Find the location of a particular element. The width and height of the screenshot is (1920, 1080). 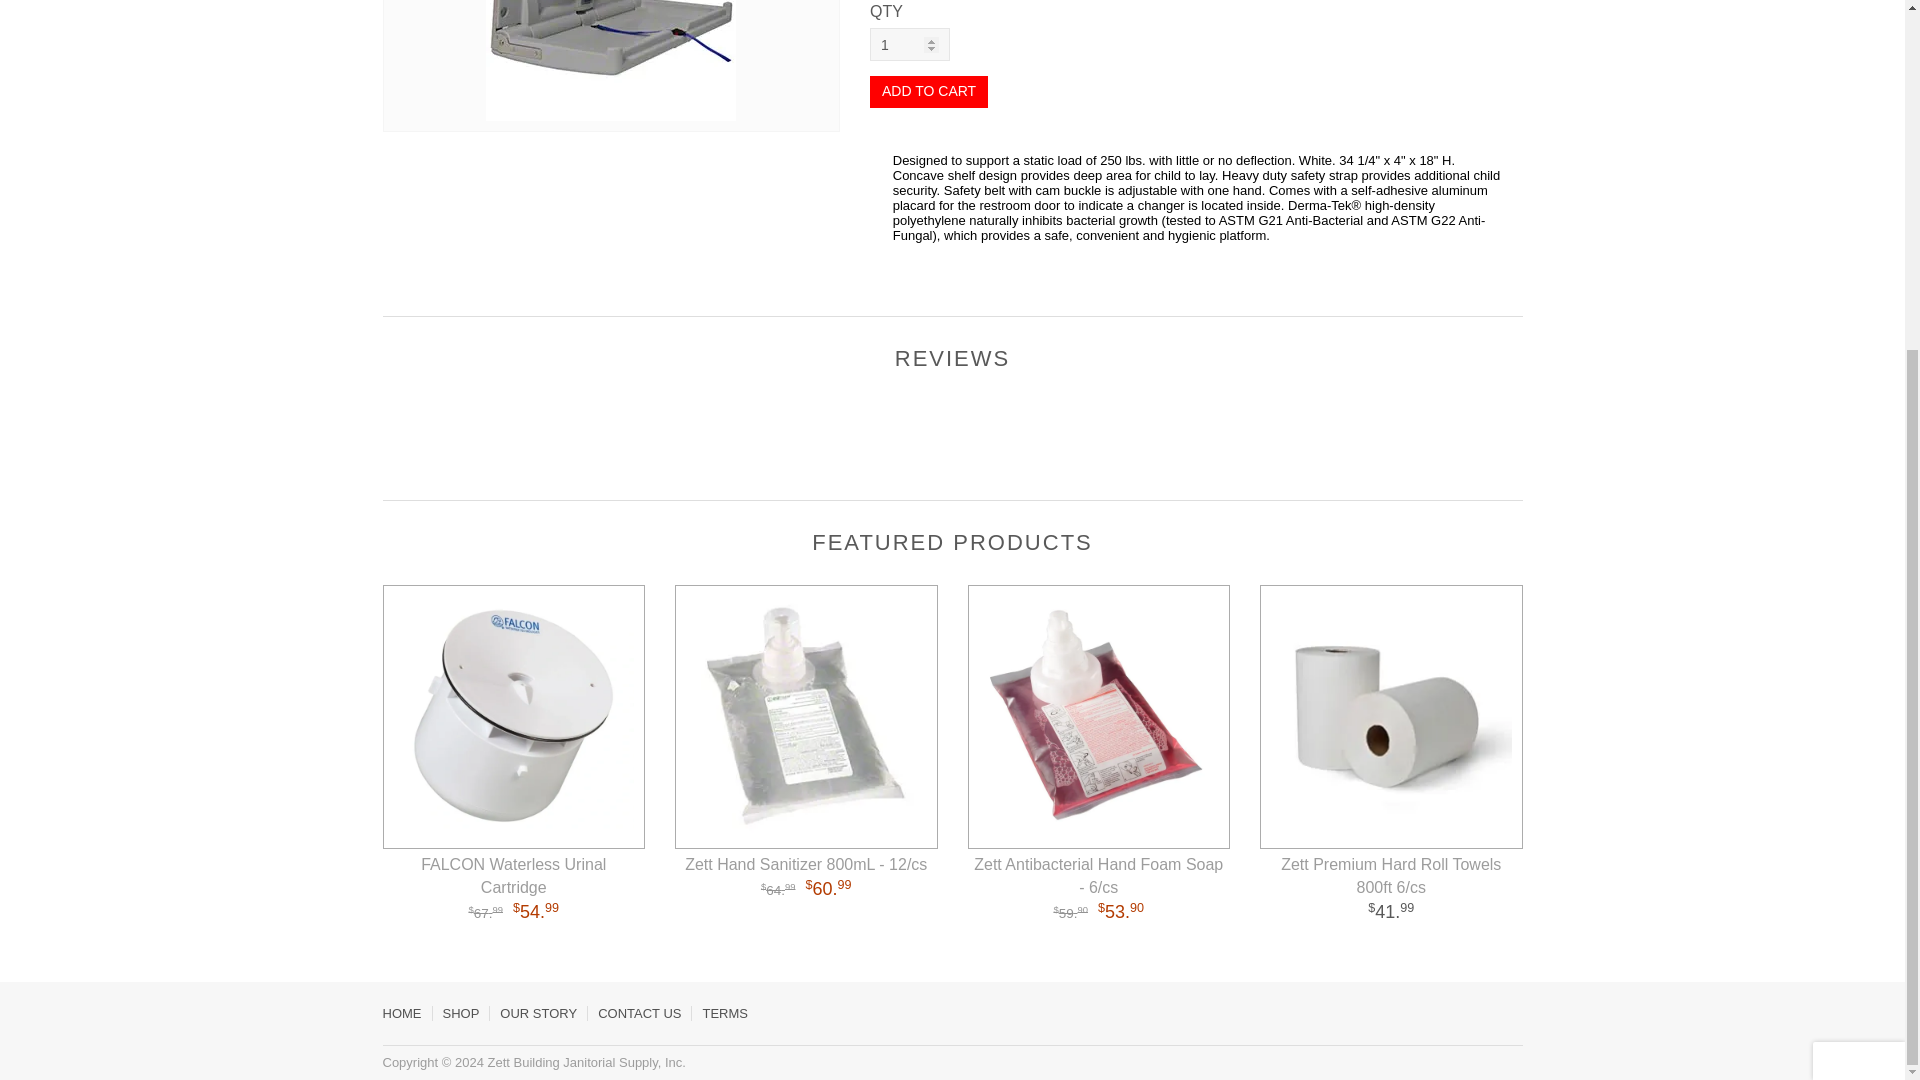

1 is located at coordinates (910, 44).